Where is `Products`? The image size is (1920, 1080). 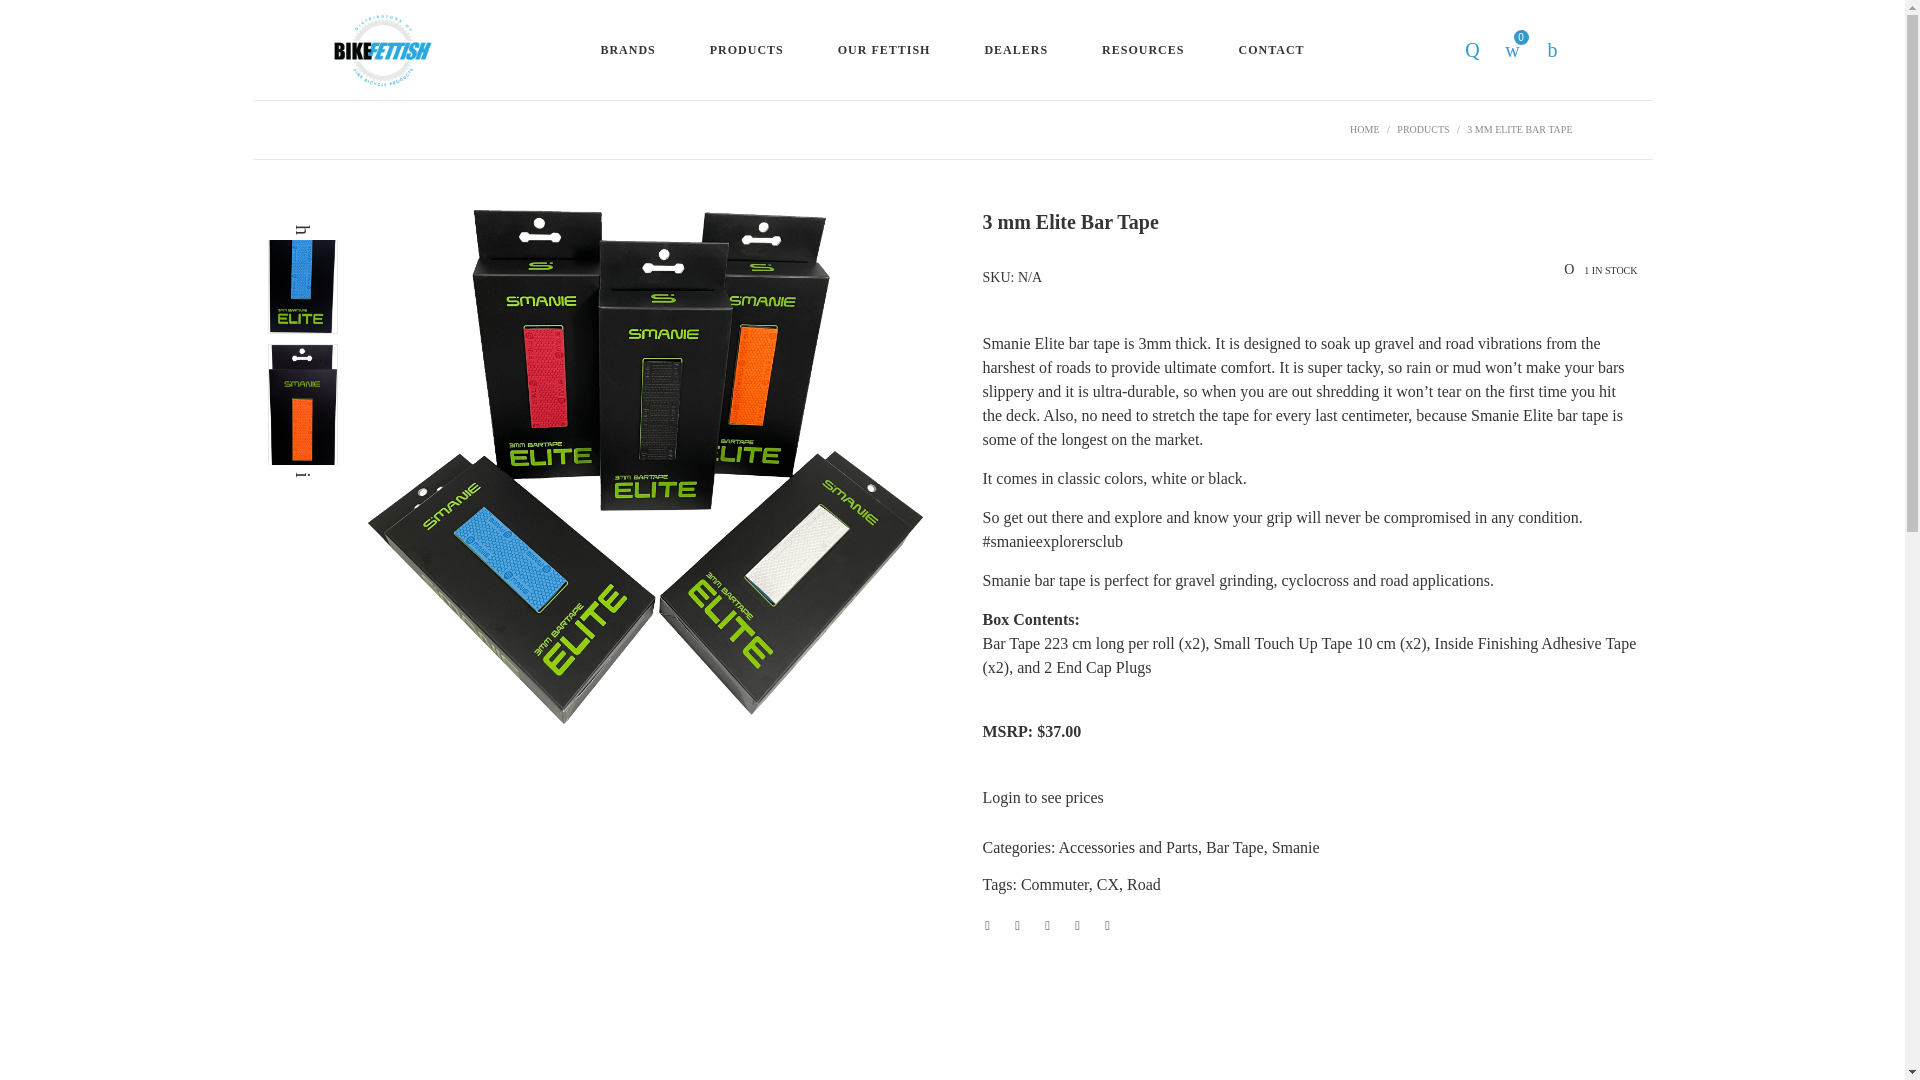 Products is located at coordinates (1423, 130).